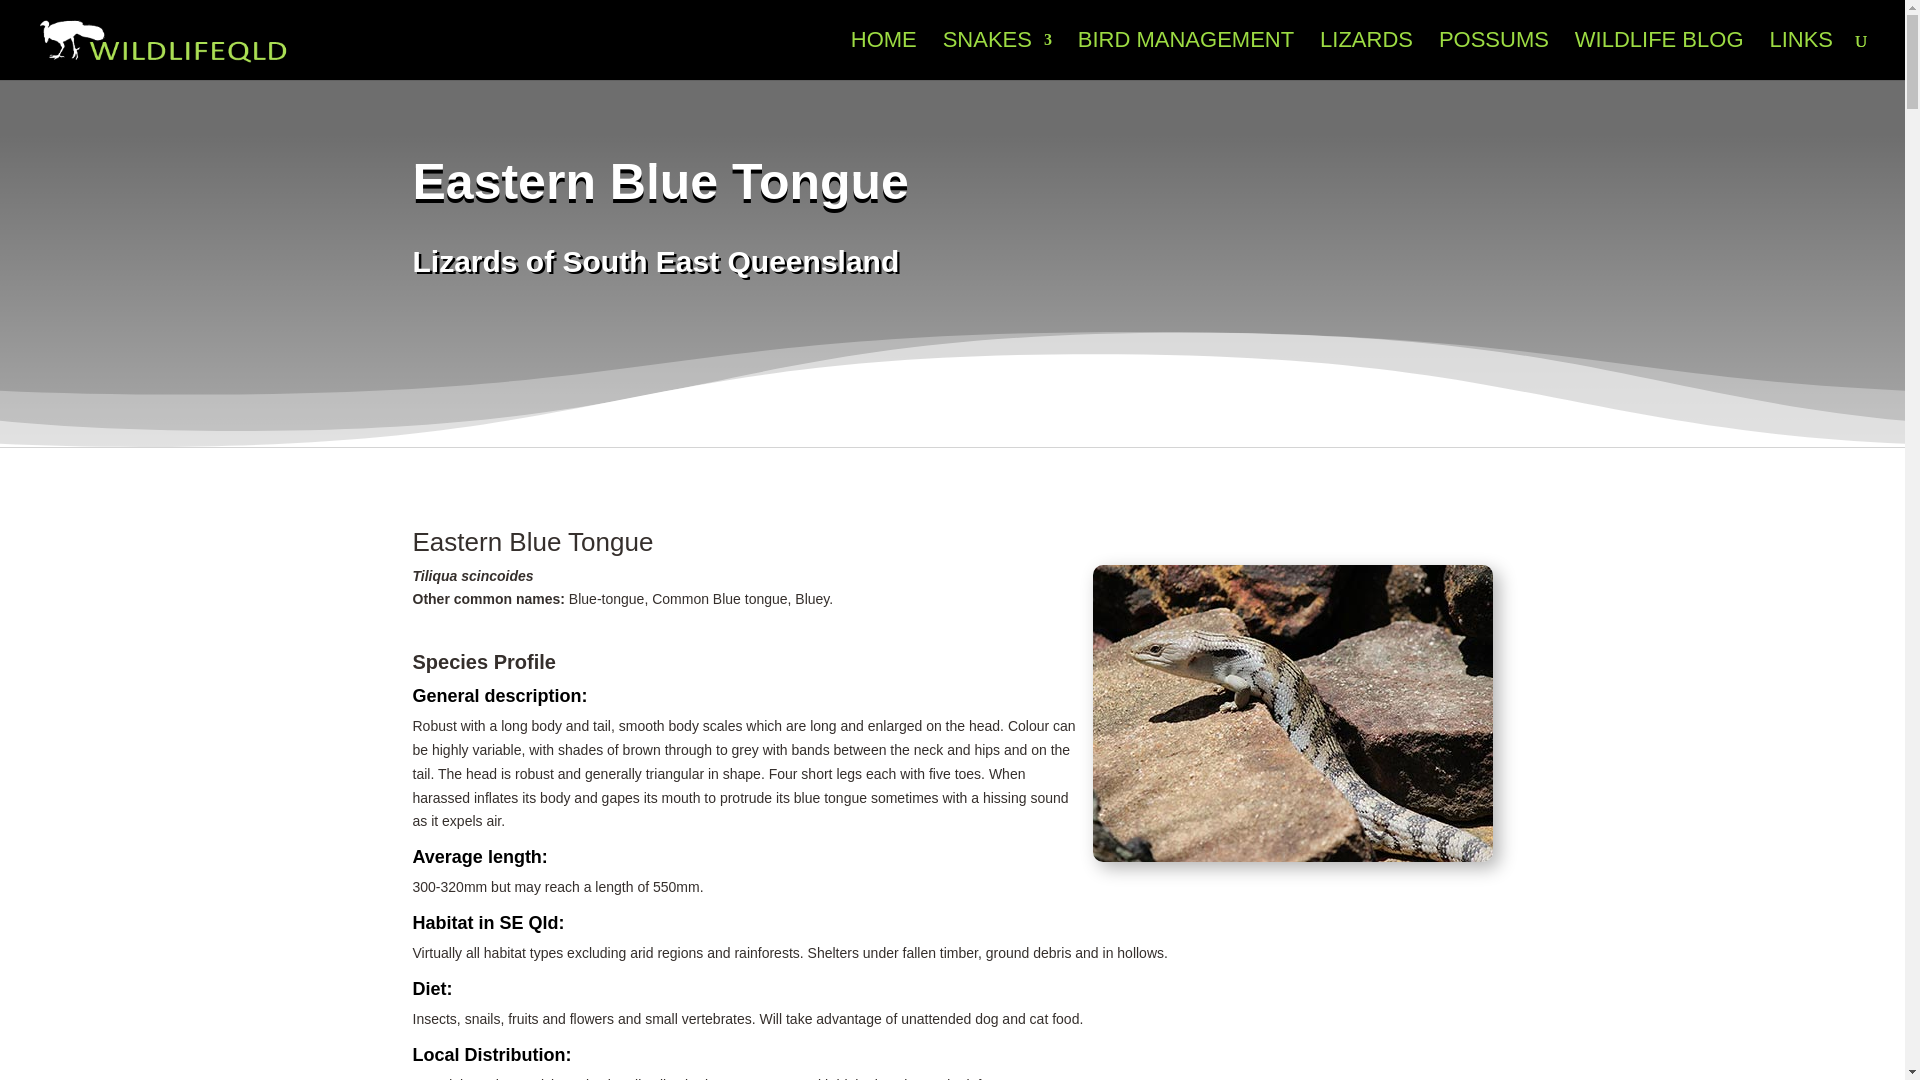 The height and width of the screenshot is (1080, 1920). Describe the element at coordinates (1494, 56) in the screenshot. I see `POSSUMS` at that location.